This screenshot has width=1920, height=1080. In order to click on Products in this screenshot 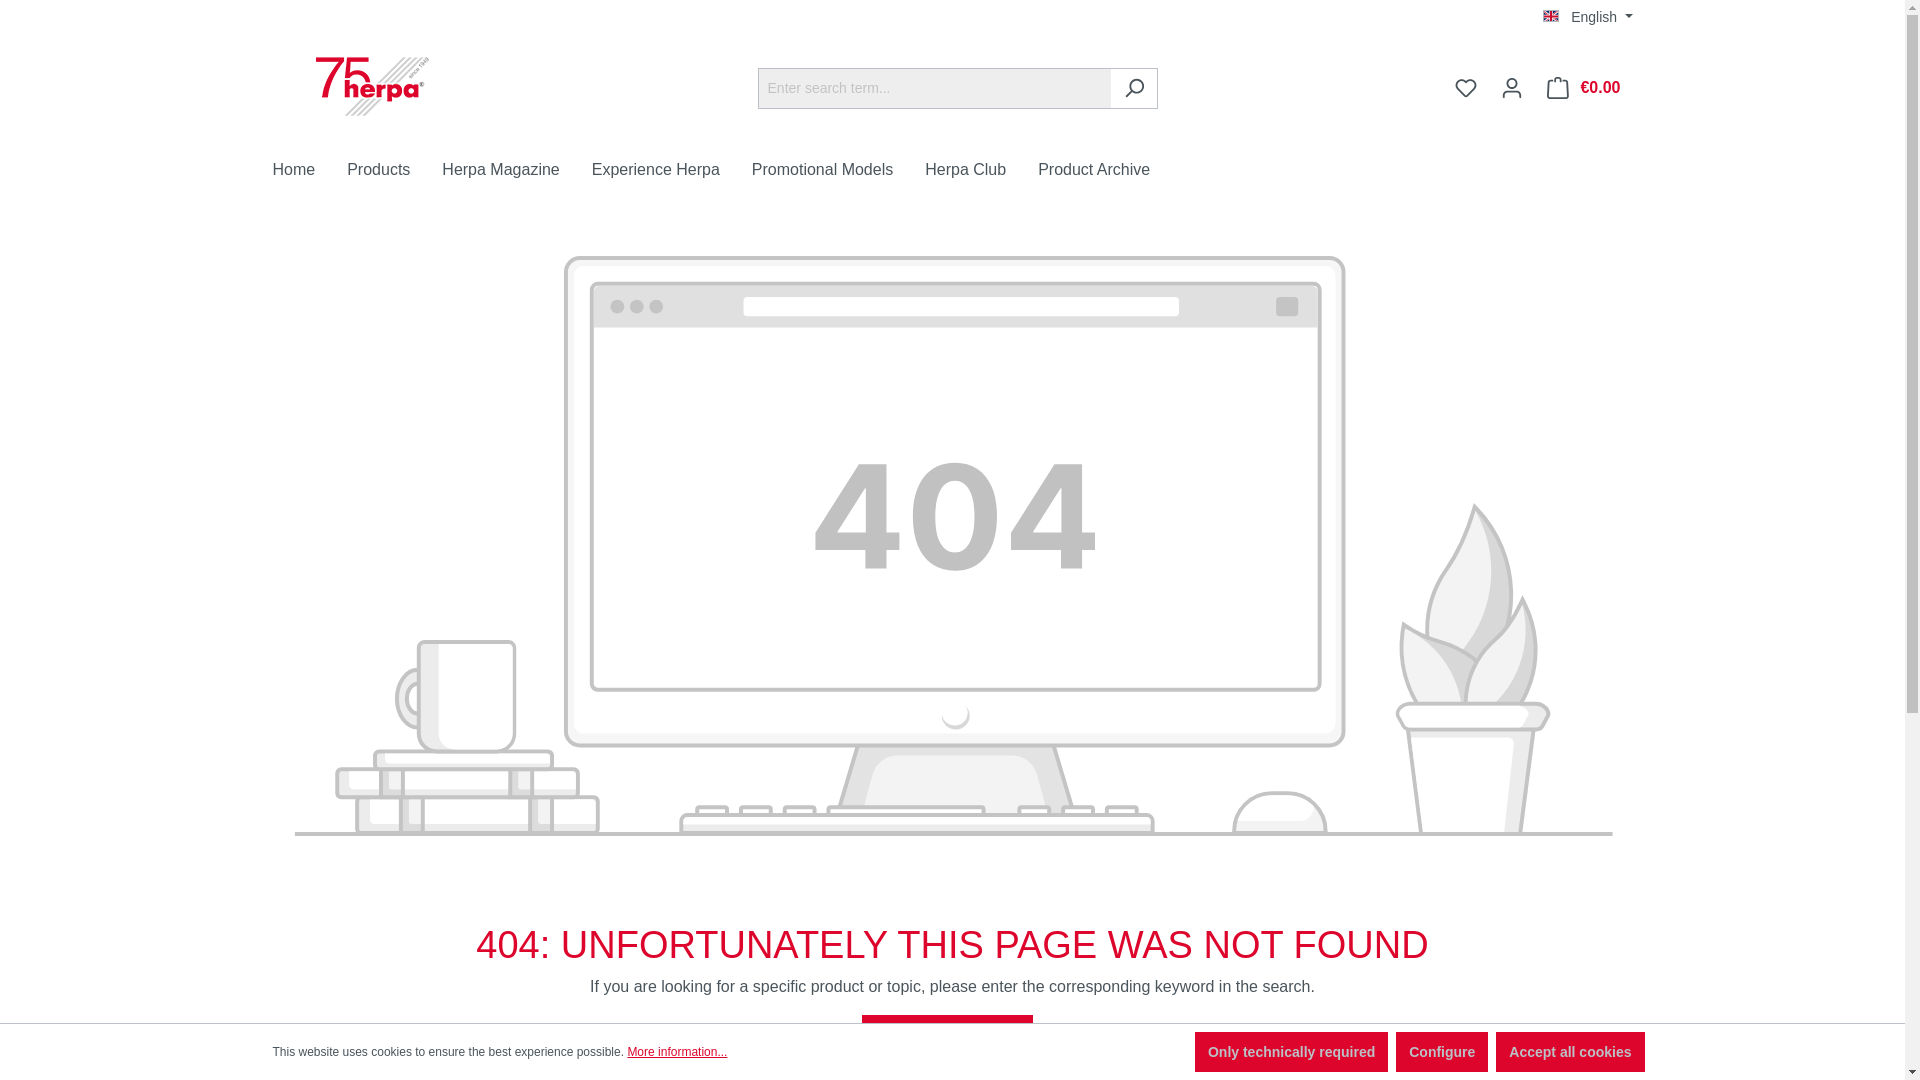, I will do `click(394, 172)`.